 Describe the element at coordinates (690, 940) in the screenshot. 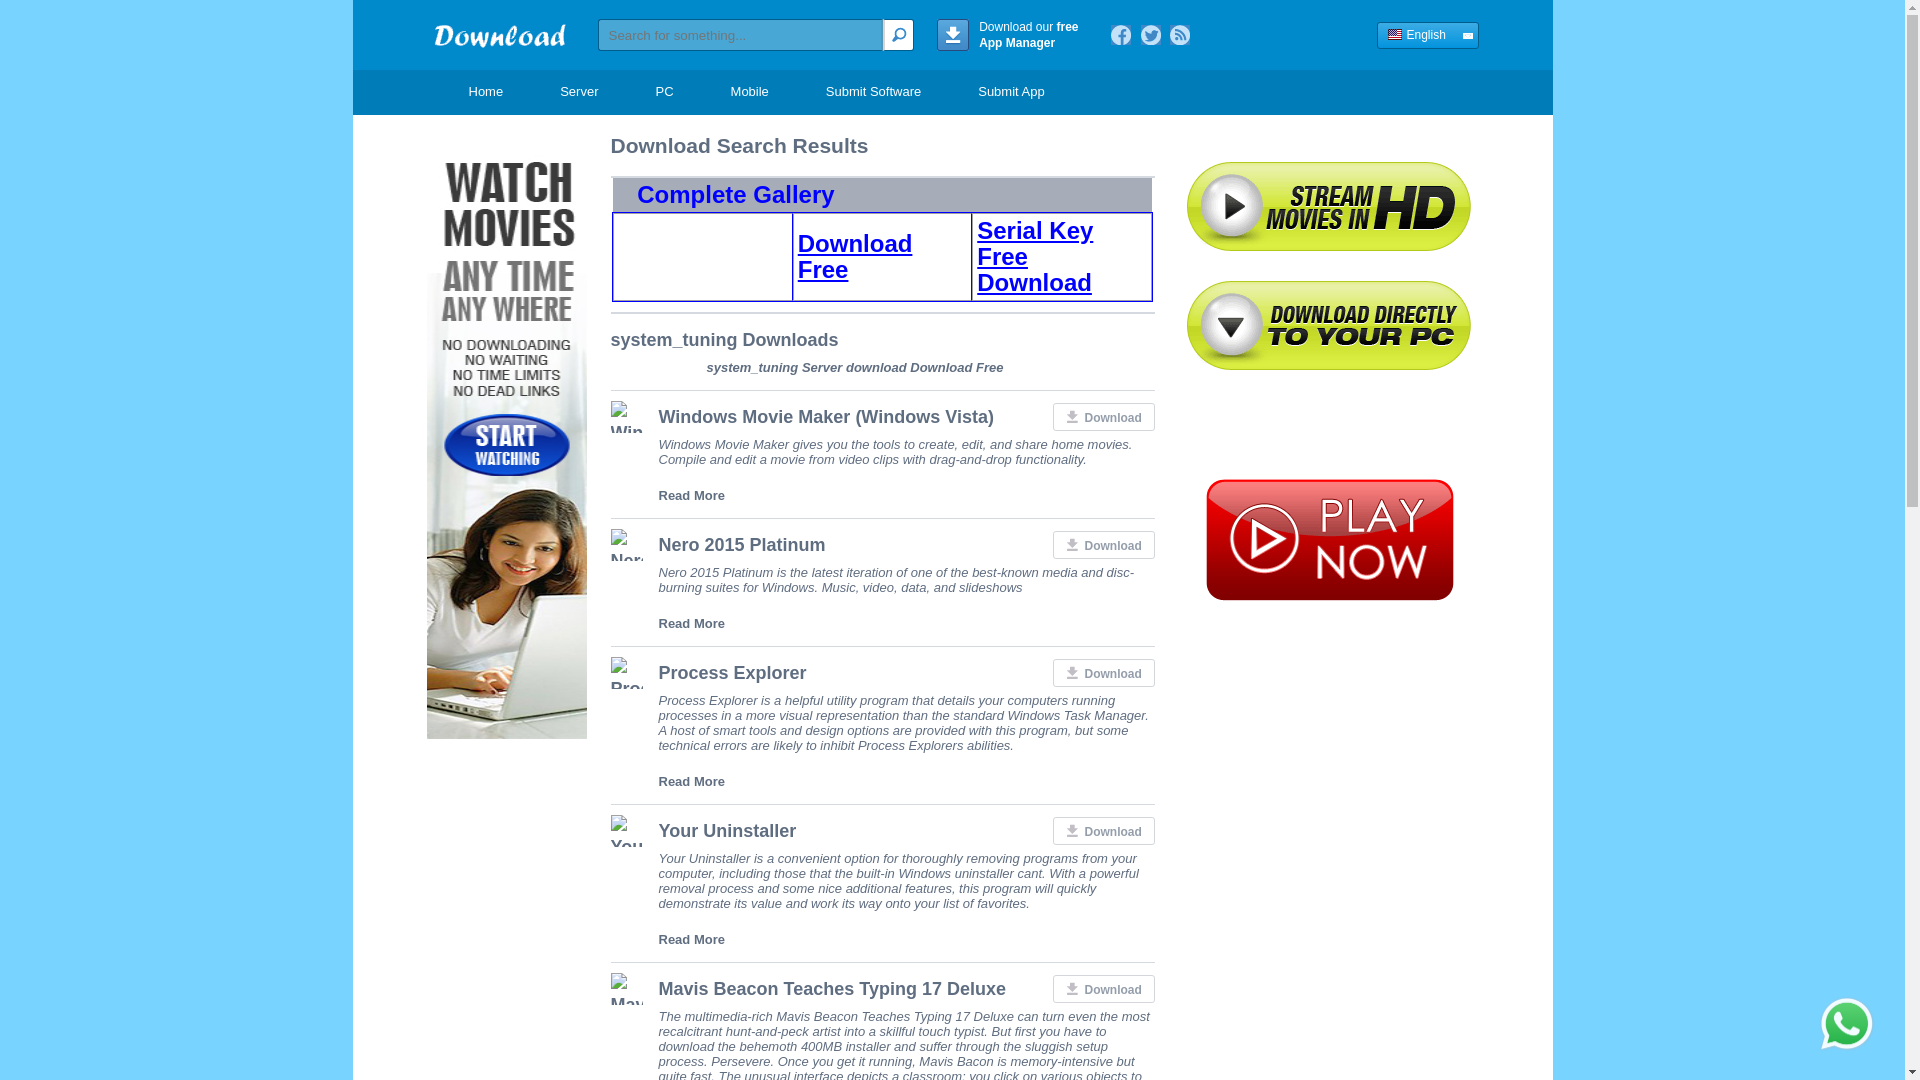

I see `Read More` at that location.